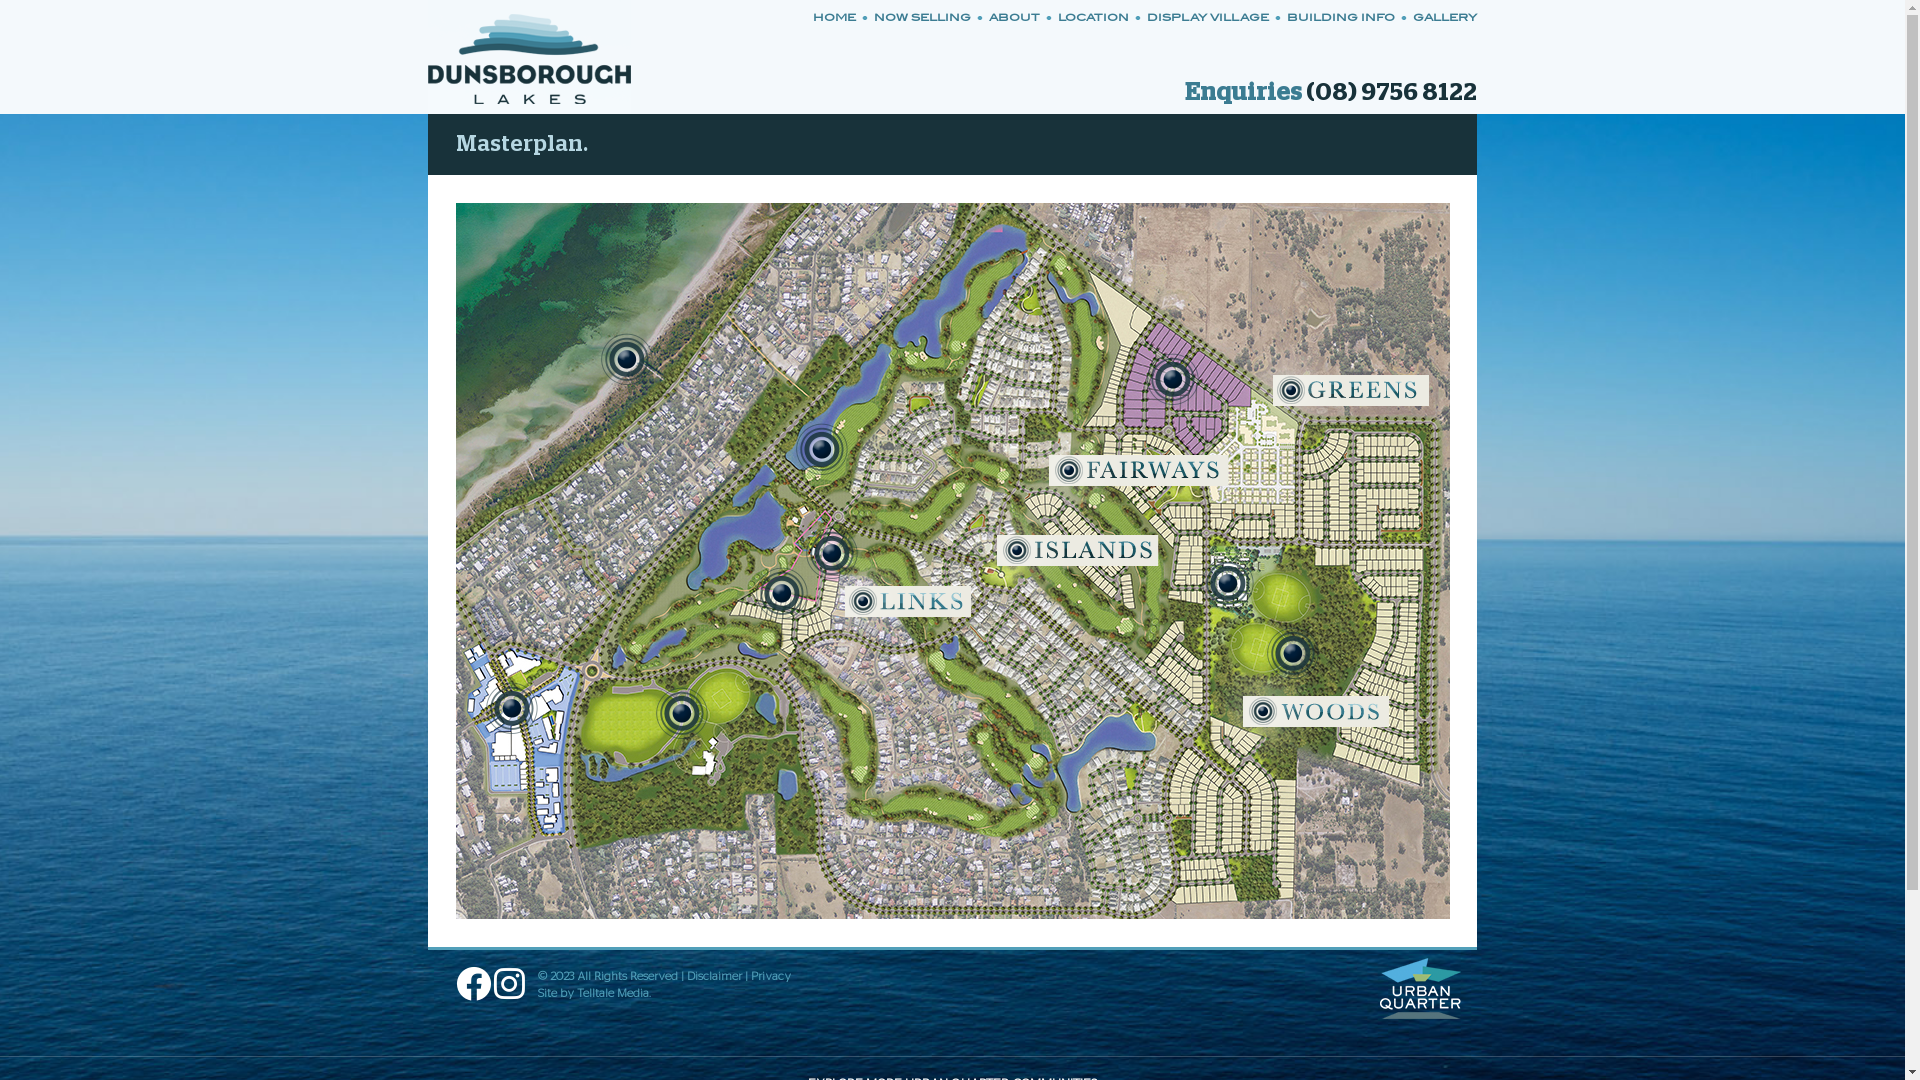 The height and width of the screenshot is (1080, 1920). Describe the element at coordinates (1012, 17) in the screenshot. I see `ABOUT` at that location.